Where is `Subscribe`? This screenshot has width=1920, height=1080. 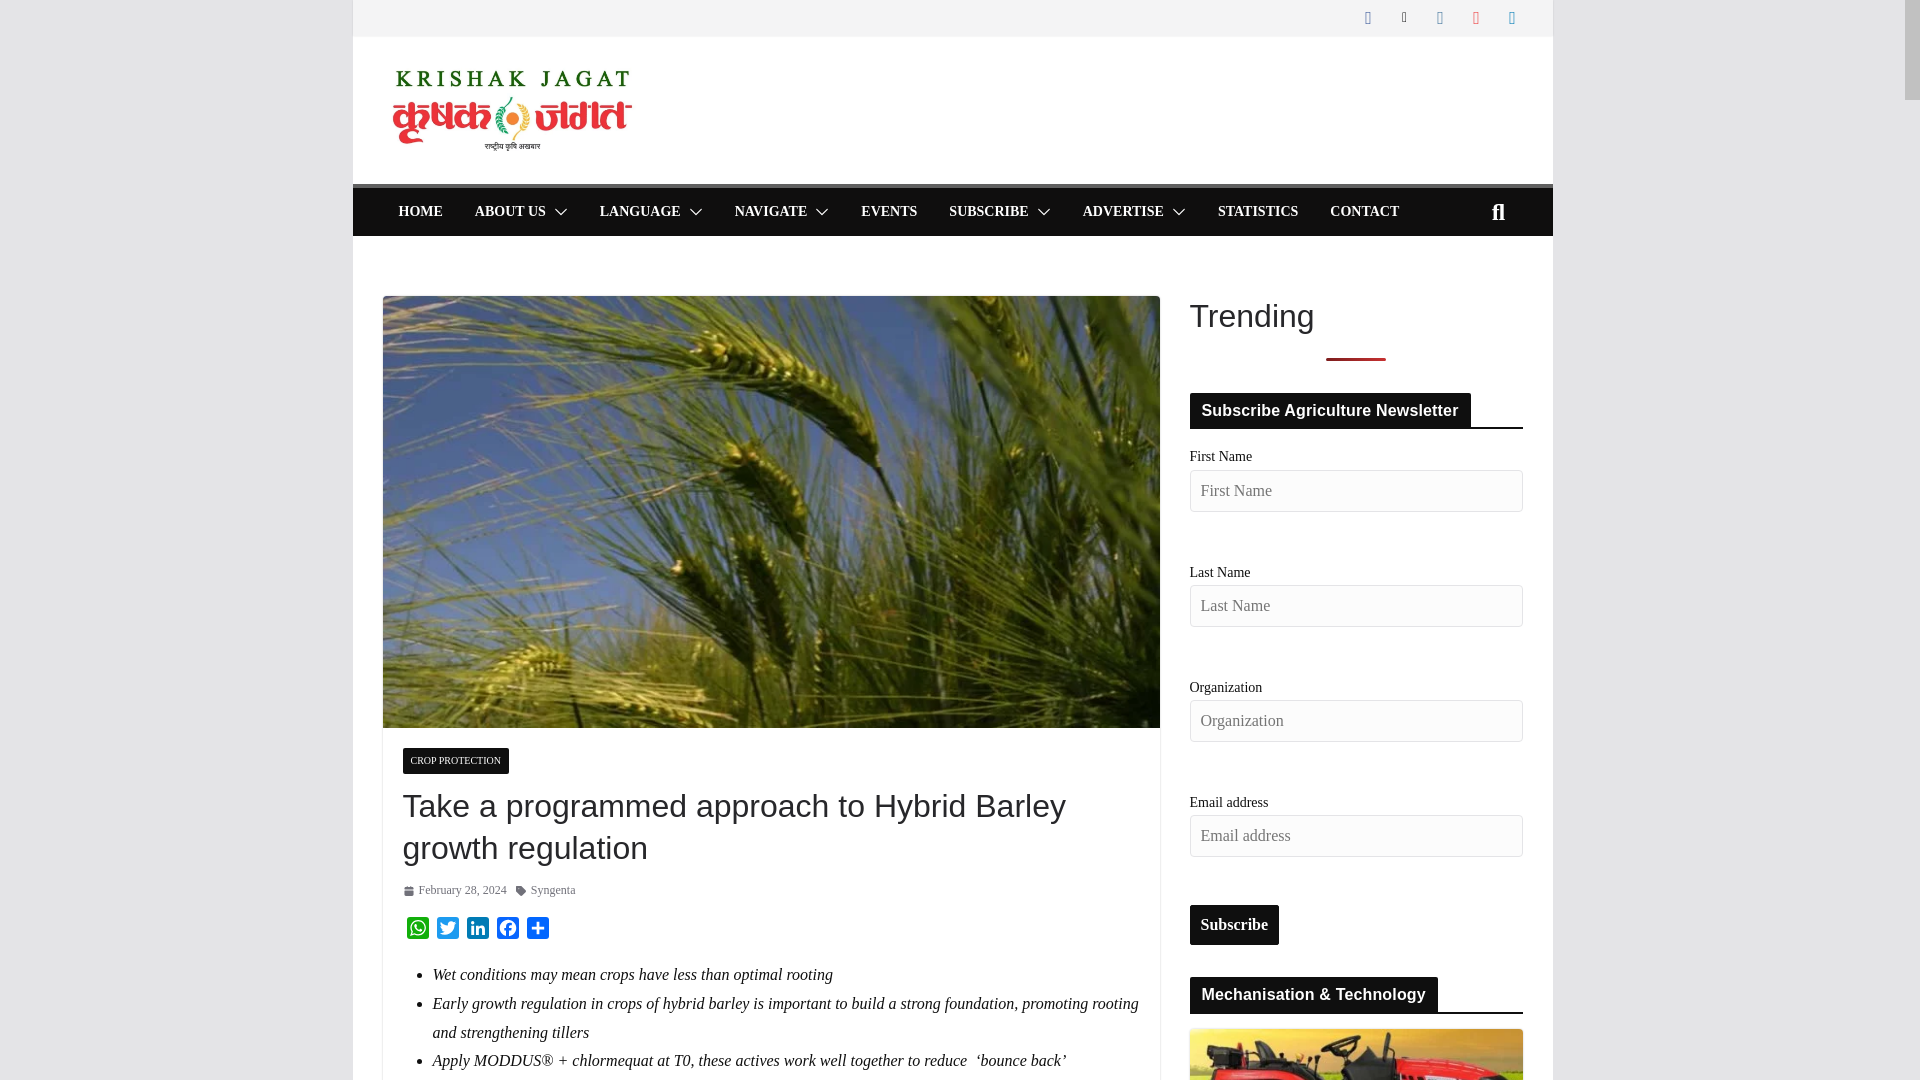
Subscribe is located at coordinates (1235, 925).